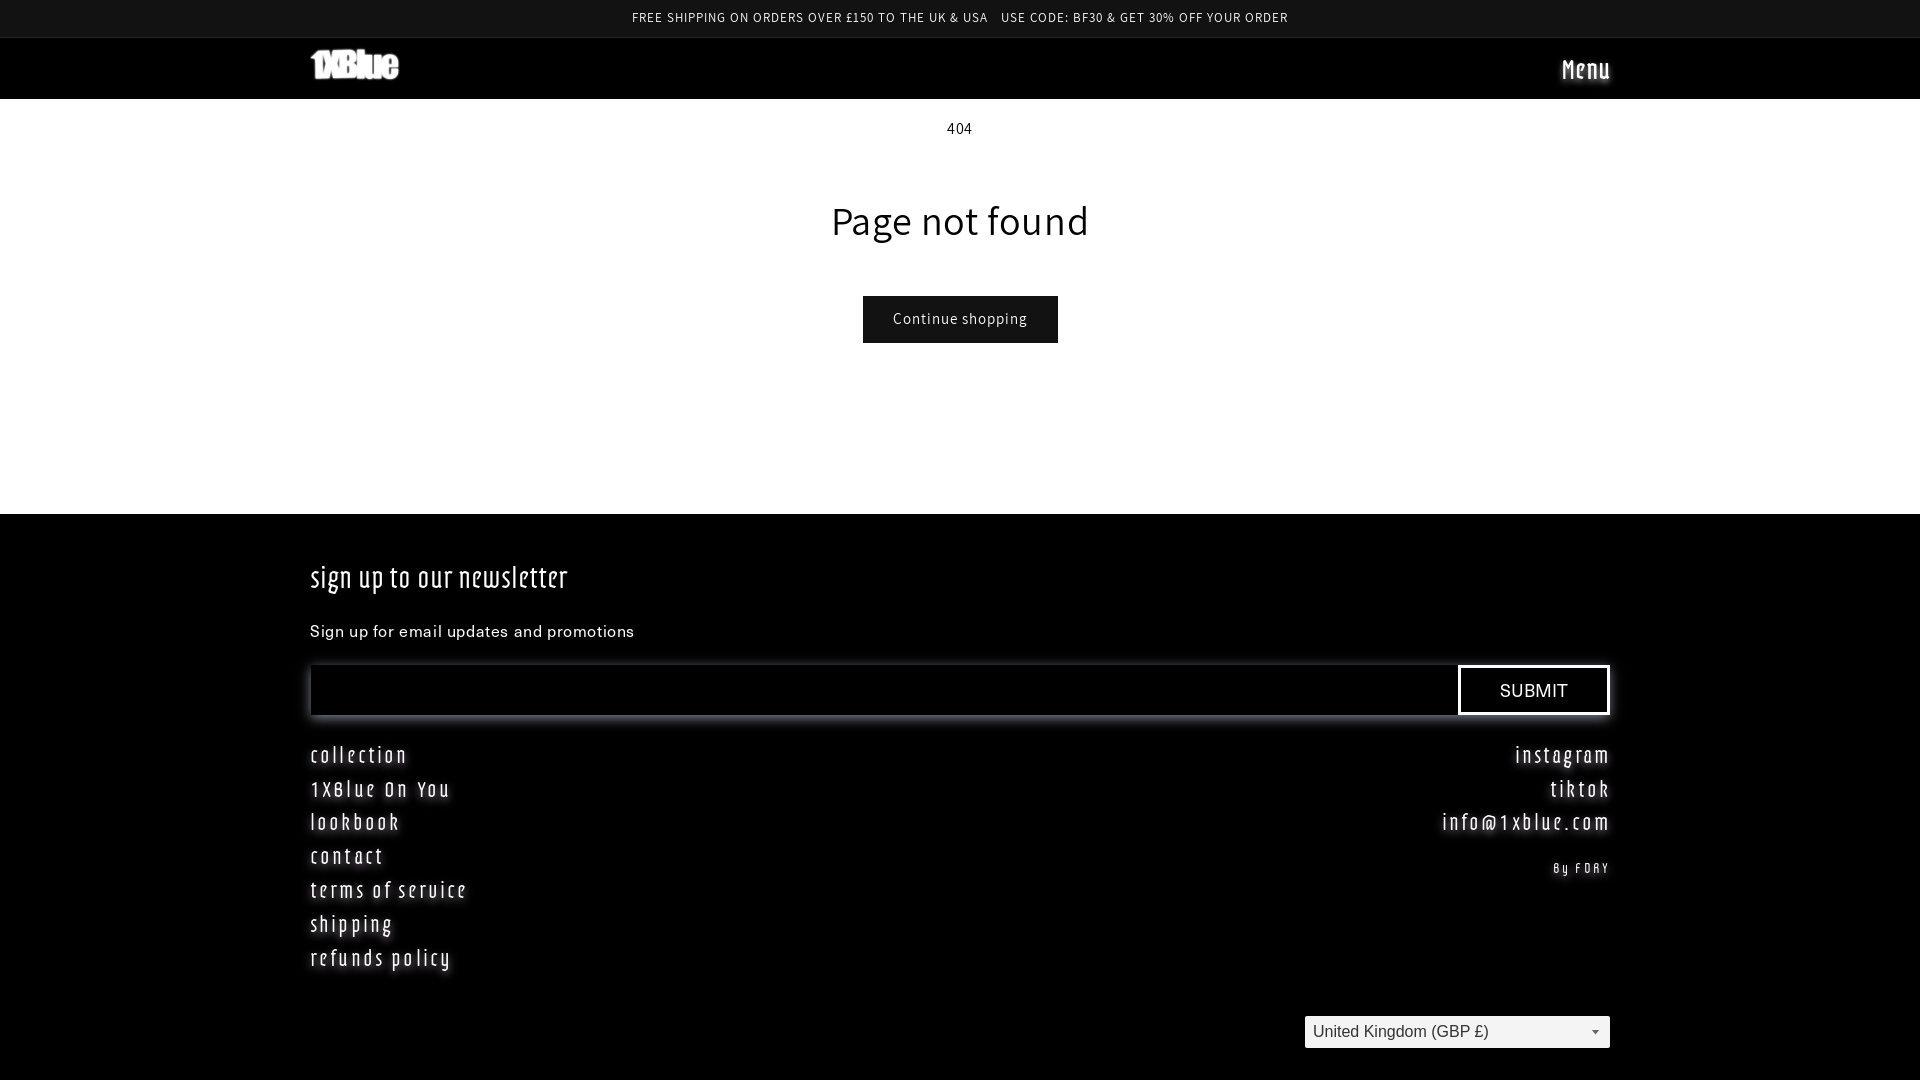 This screenshot has width=1920, height=1080. I want to click on lookbook, so click(355, 821).